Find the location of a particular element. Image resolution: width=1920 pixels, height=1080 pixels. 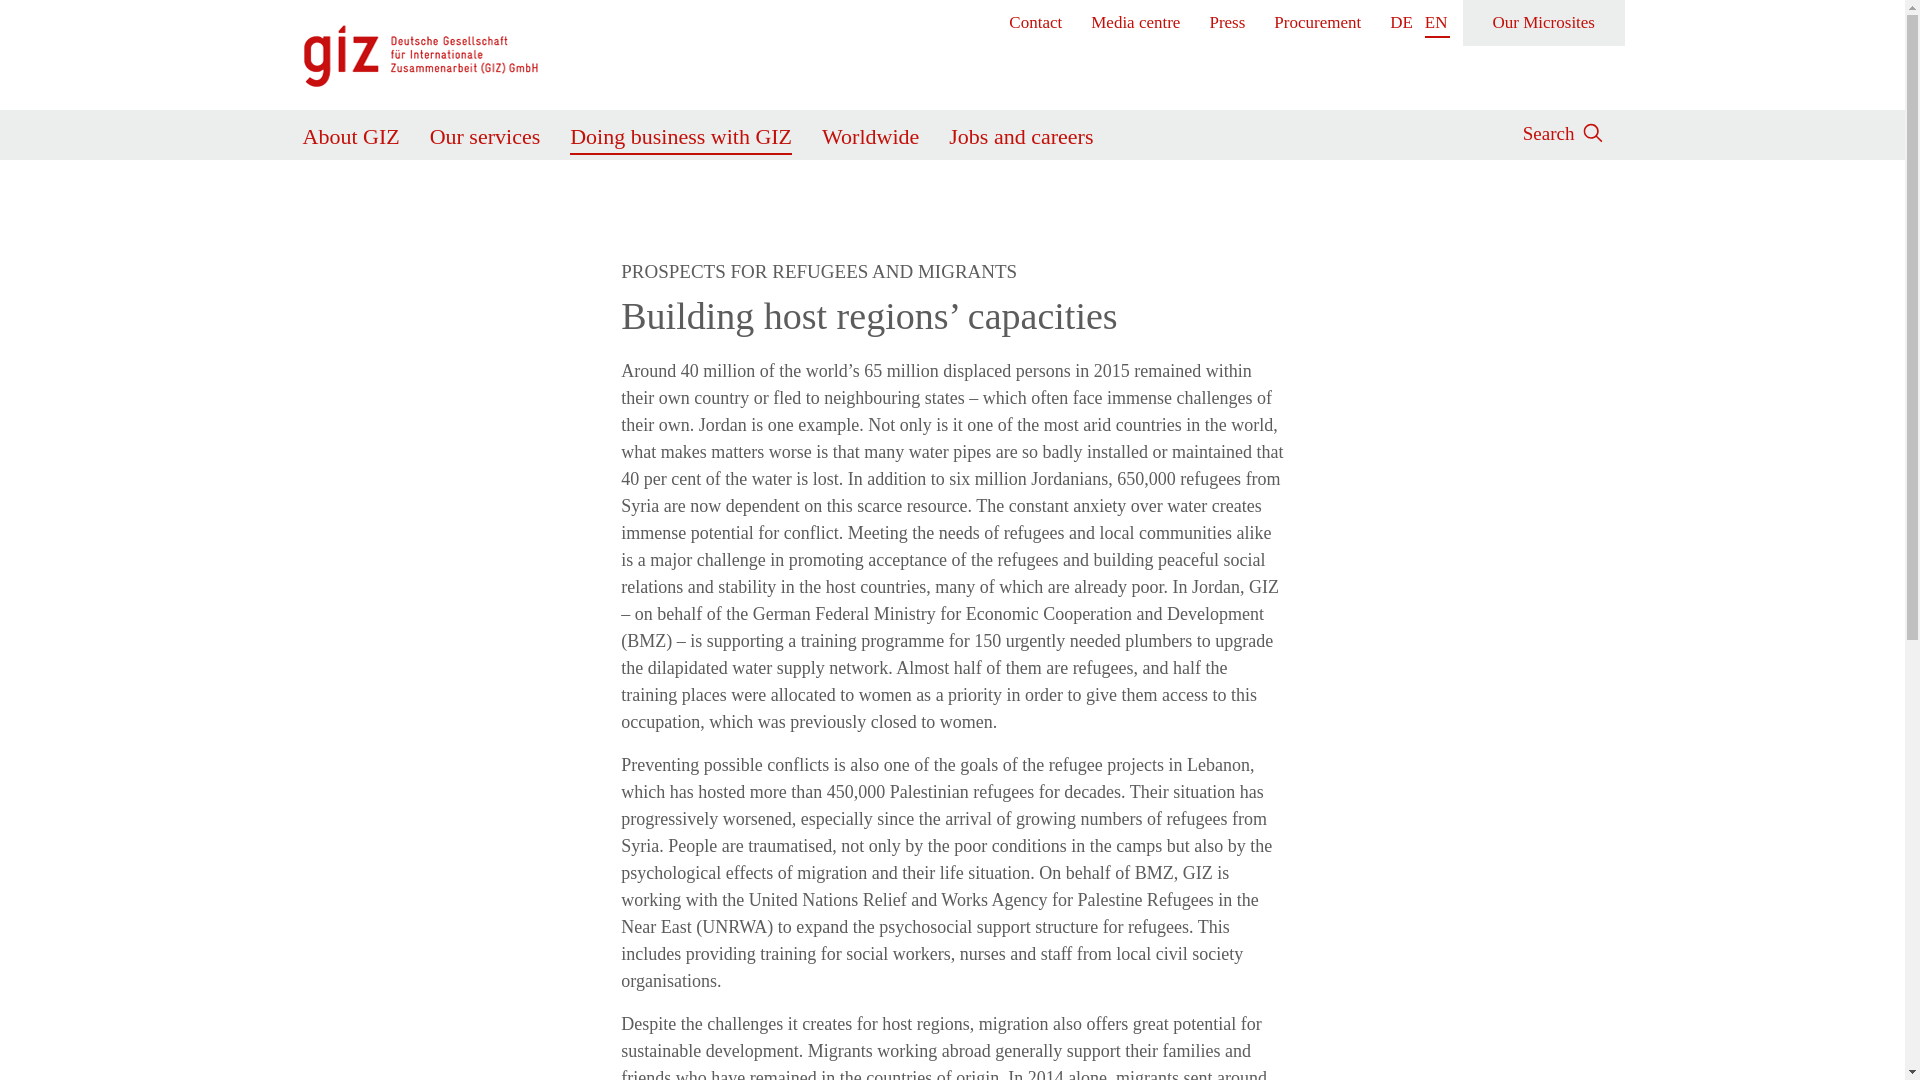

German is located at coordinates (1402, 22).